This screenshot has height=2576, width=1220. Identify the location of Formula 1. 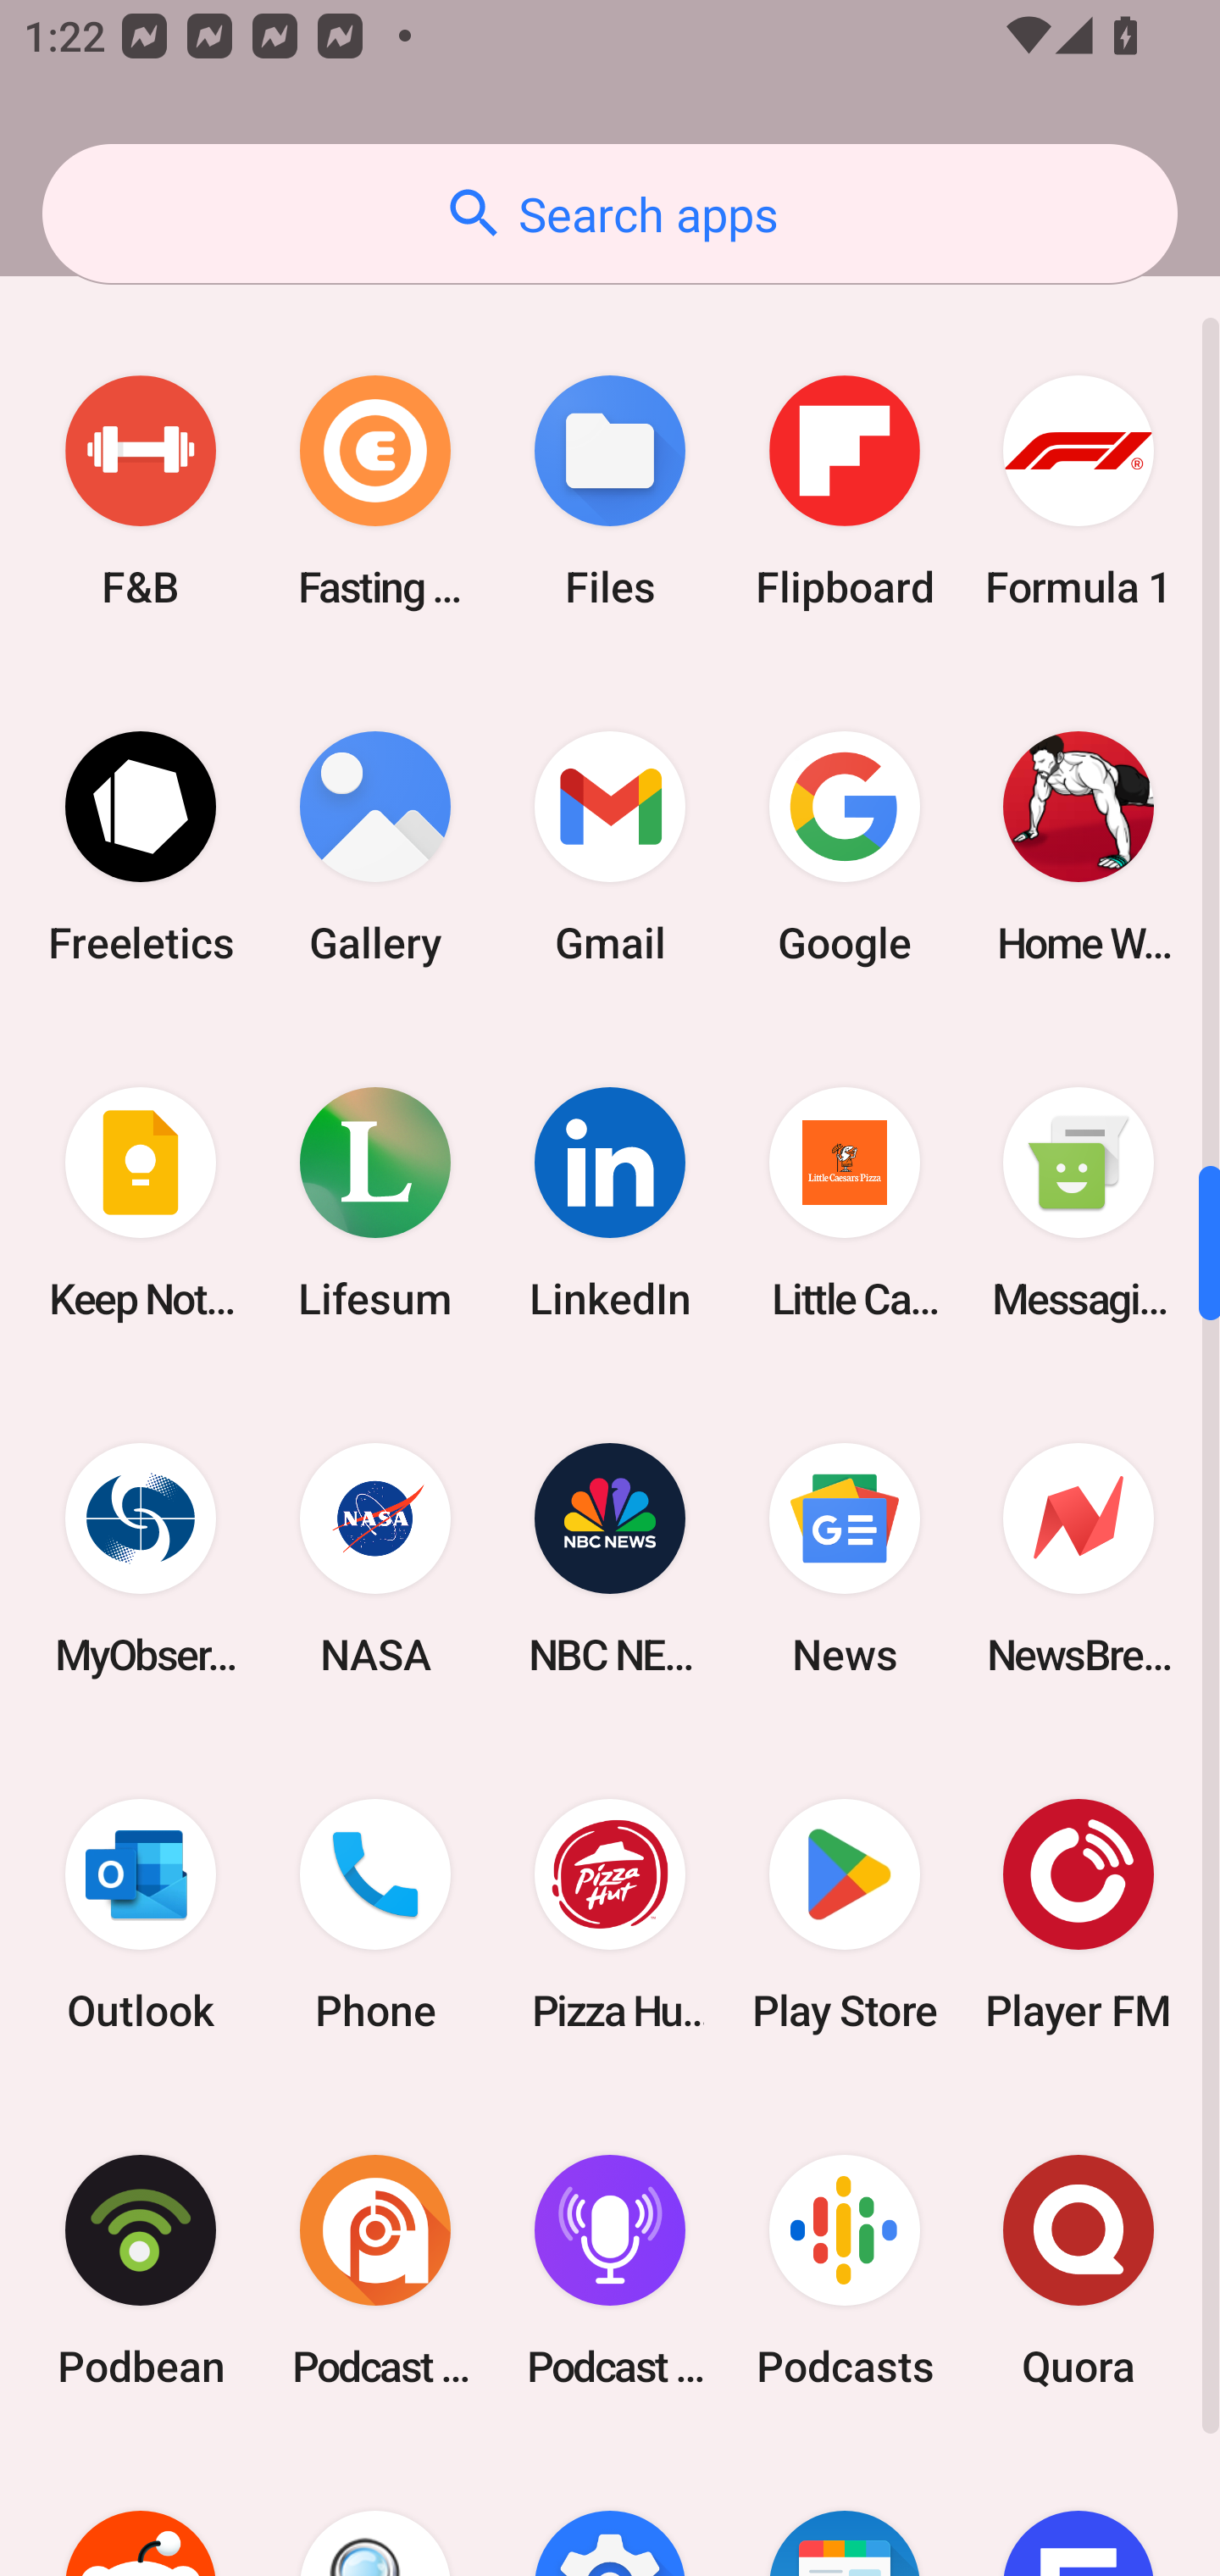
(1079, 491).